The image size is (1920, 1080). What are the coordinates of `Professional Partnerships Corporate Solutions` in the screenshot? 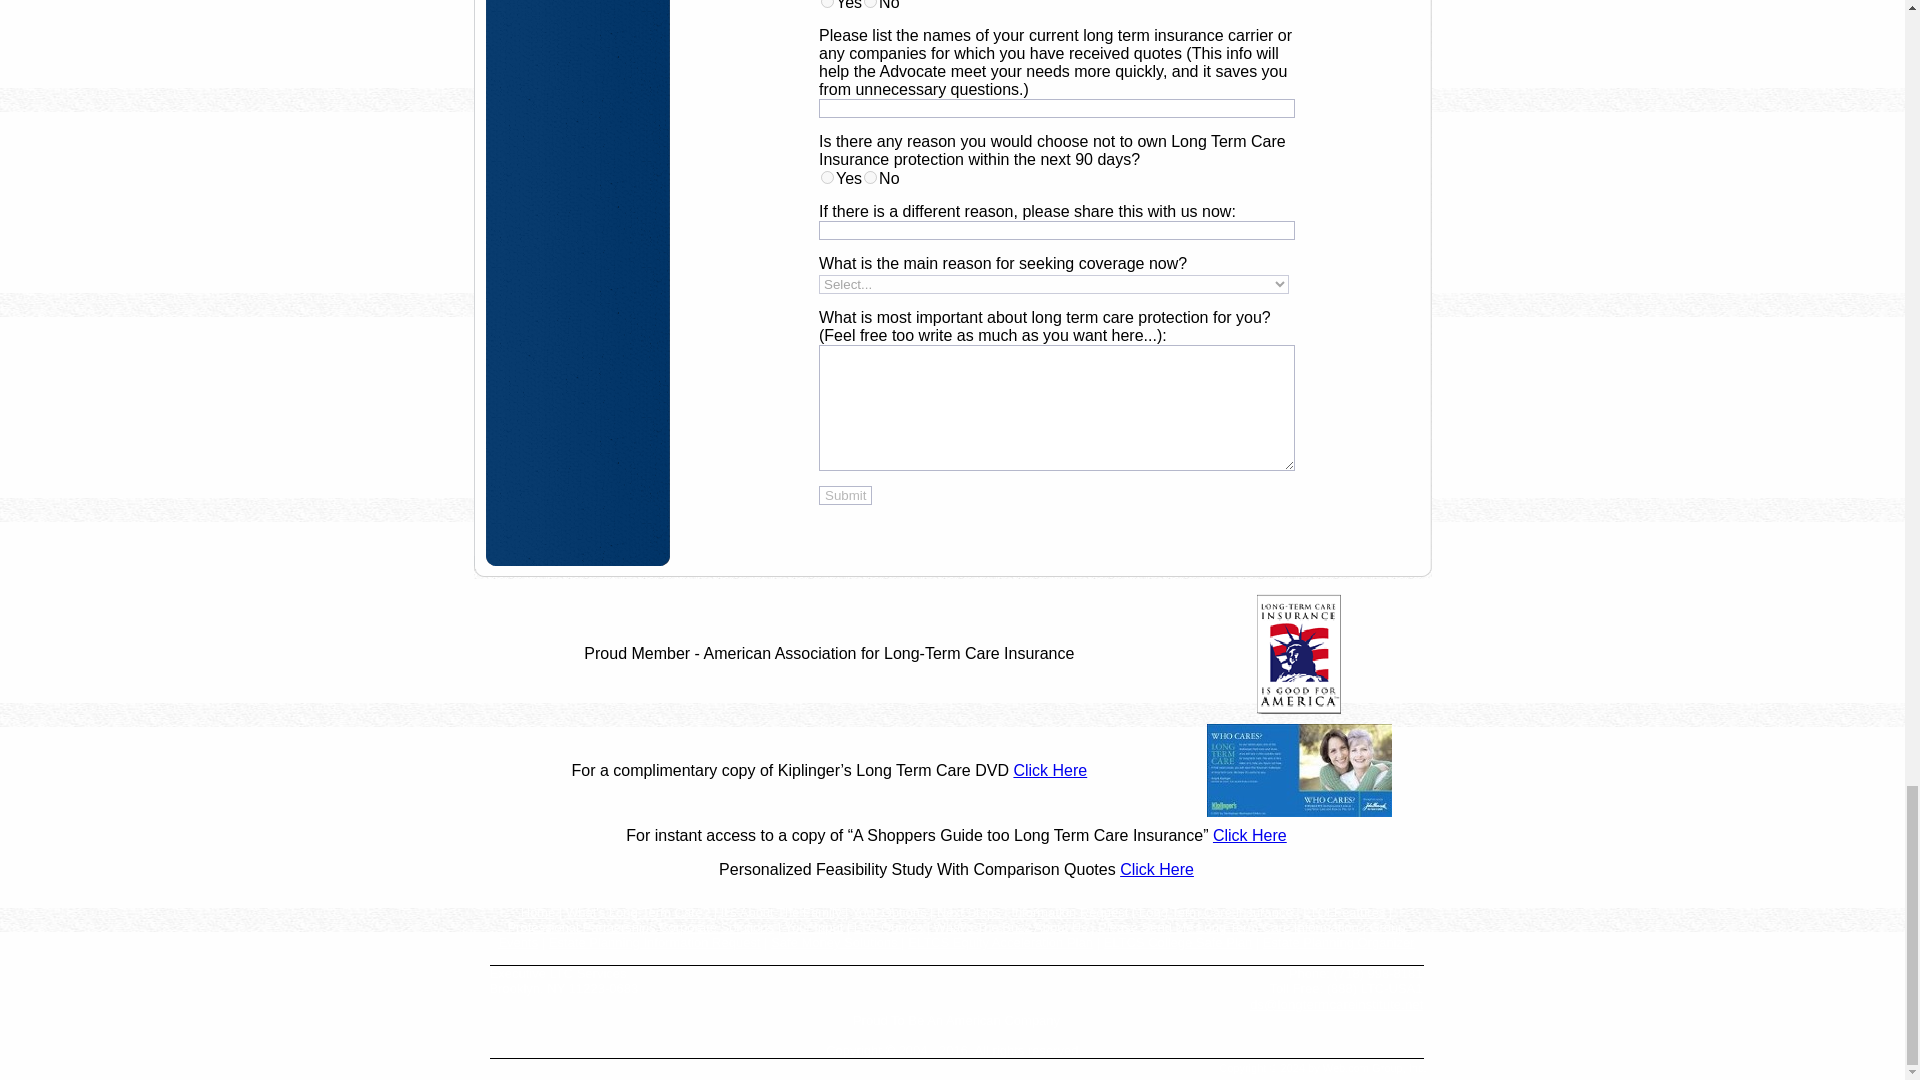 It's located at (640, 928).